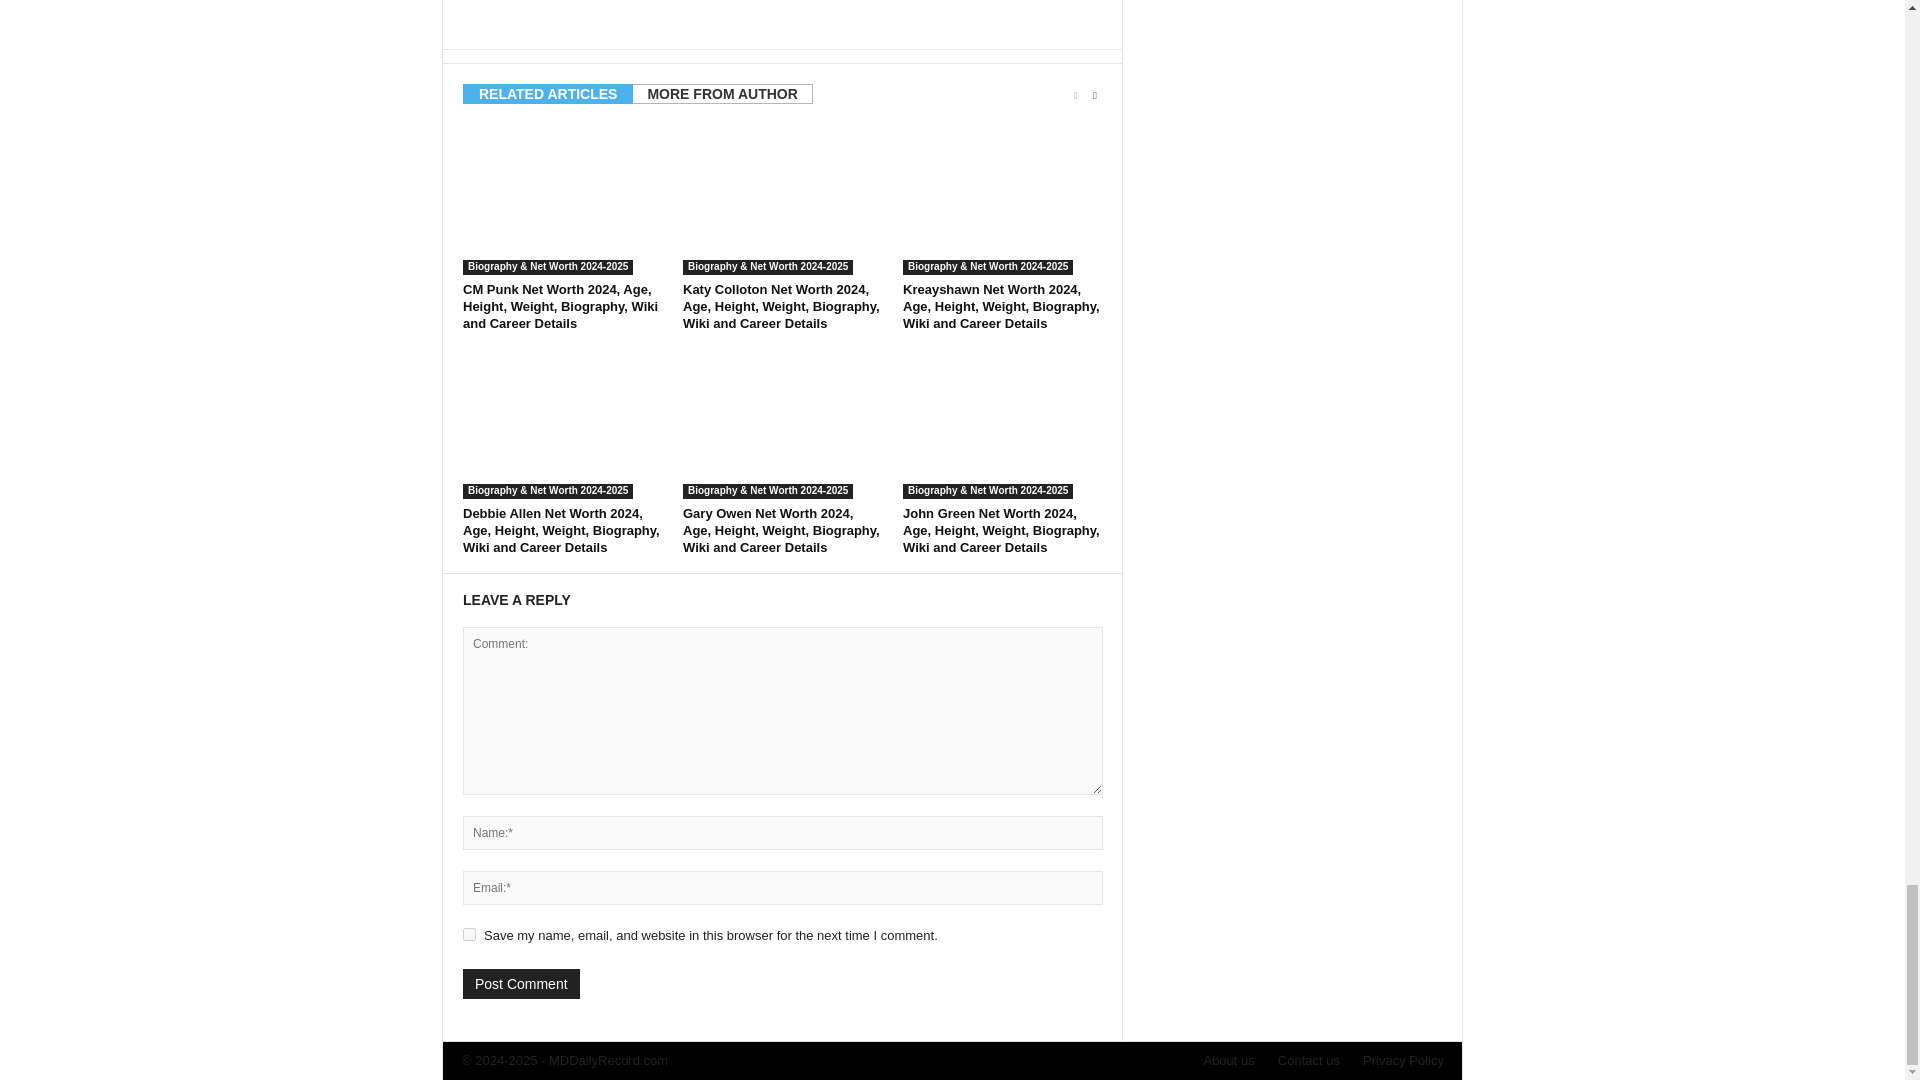 The height and width of the screenshot is (1080, 1920). Describe the element at coordinates (469, 934) in the screenshot. I see `yes` at that location.